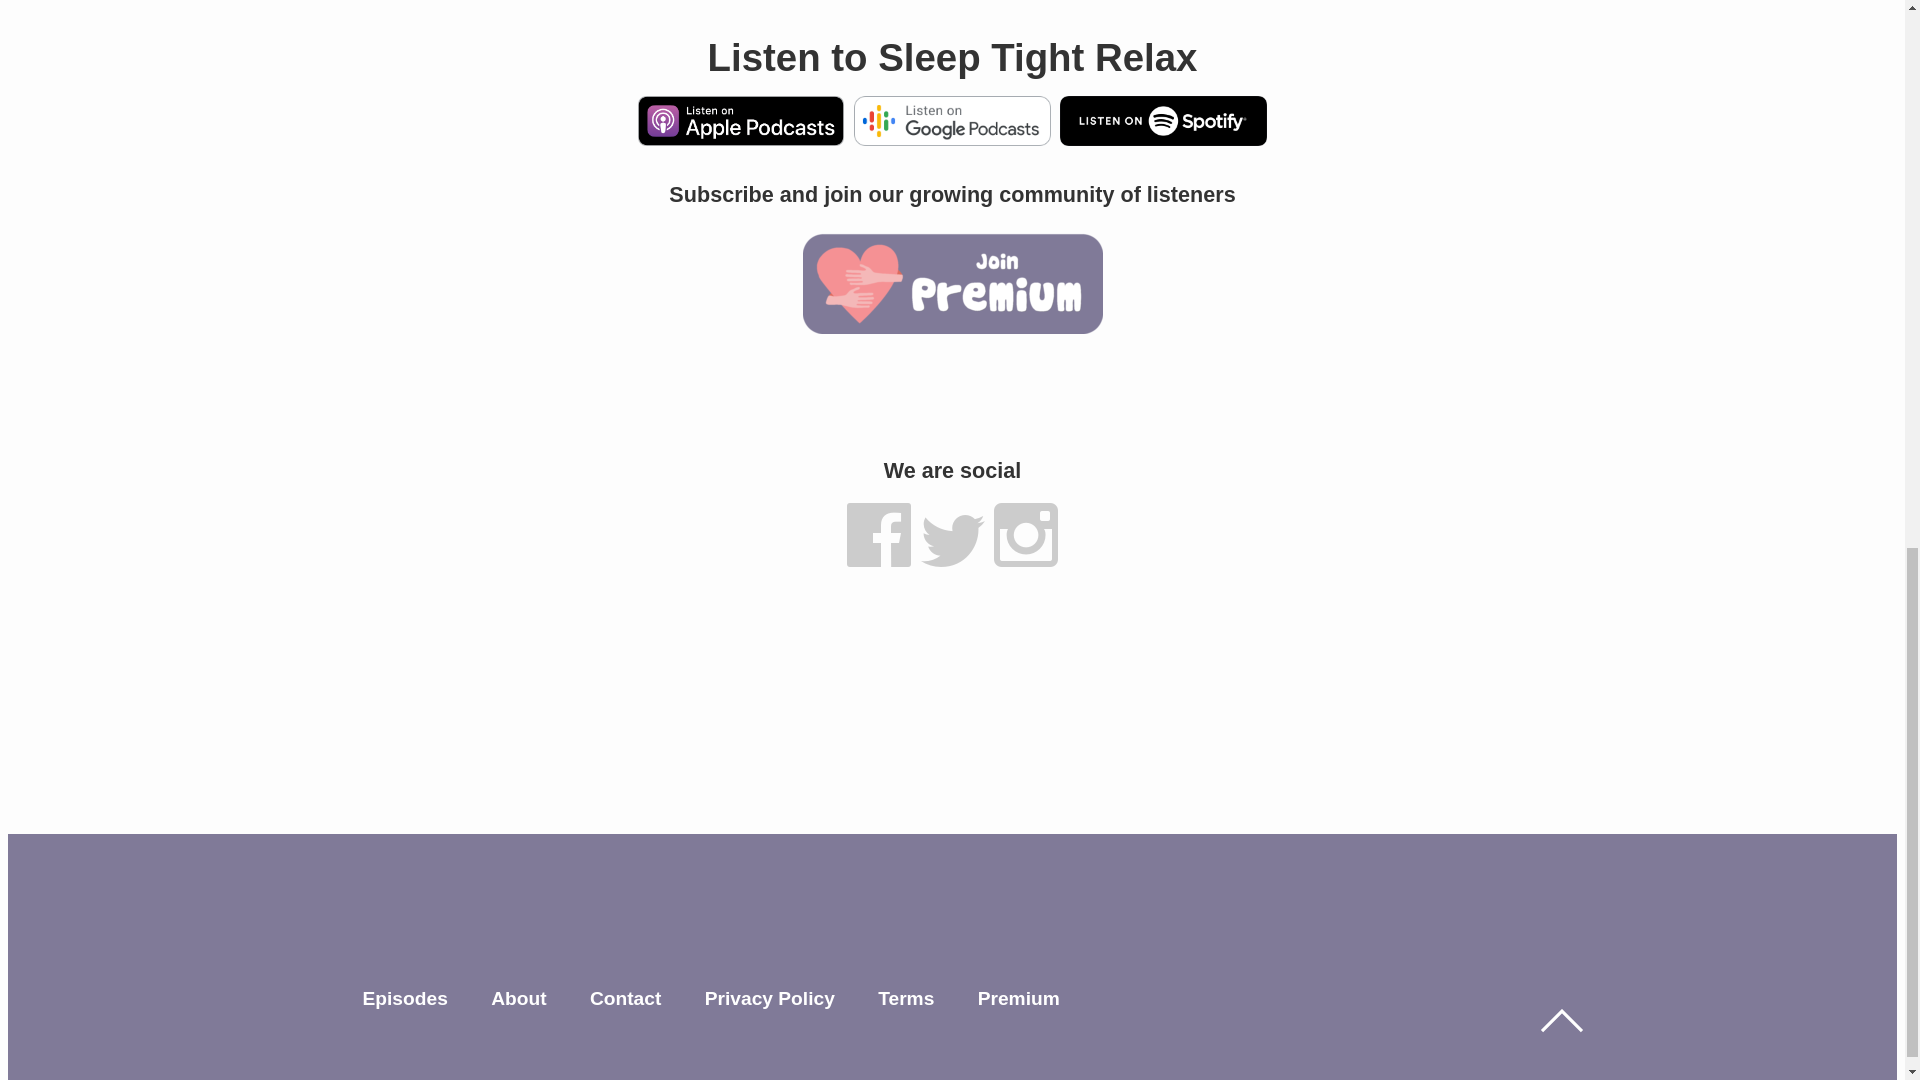 Image resolution: width=1920 pixels, height=1080 pixels. Describe the element at coordinates (770, 998) in the screenshot. I see `Privacy Policy` at that location.